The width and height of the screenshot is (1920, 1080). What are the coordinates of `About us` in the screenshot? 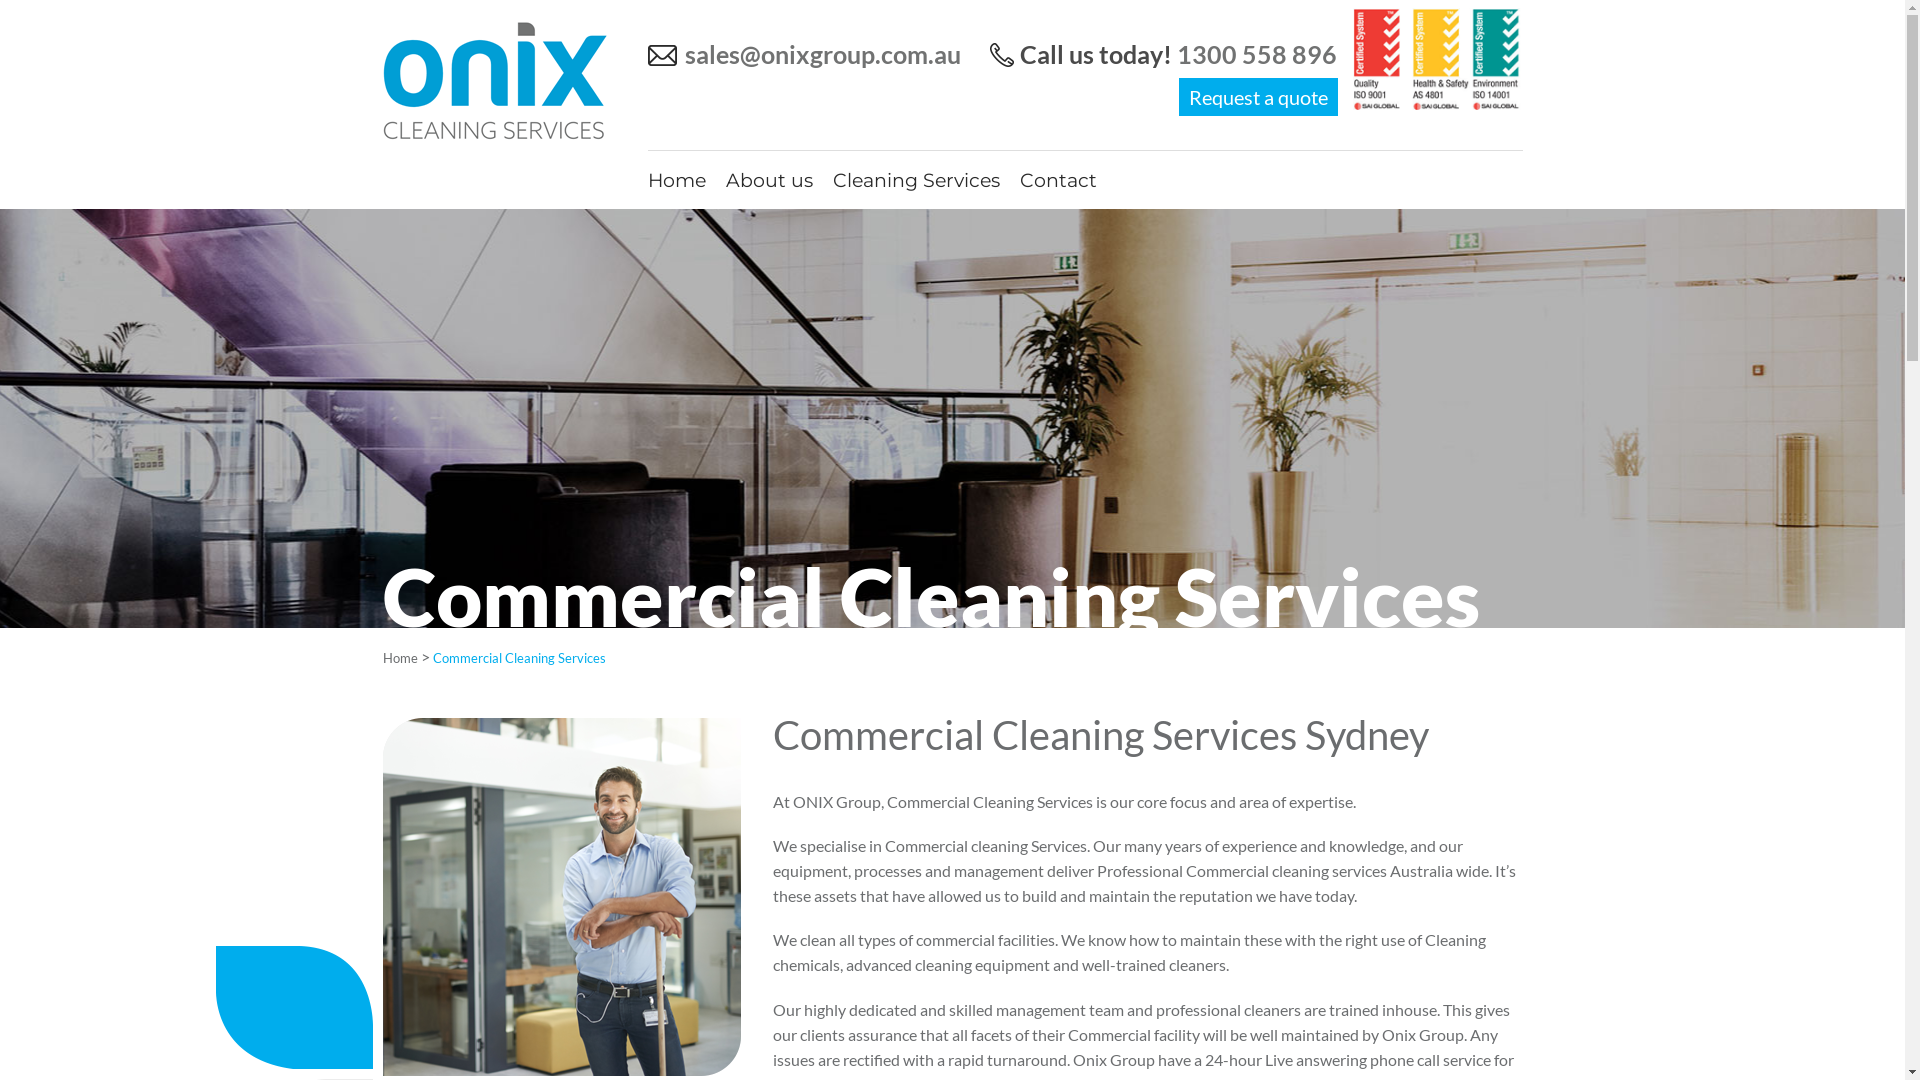 It's located at (770, 180).